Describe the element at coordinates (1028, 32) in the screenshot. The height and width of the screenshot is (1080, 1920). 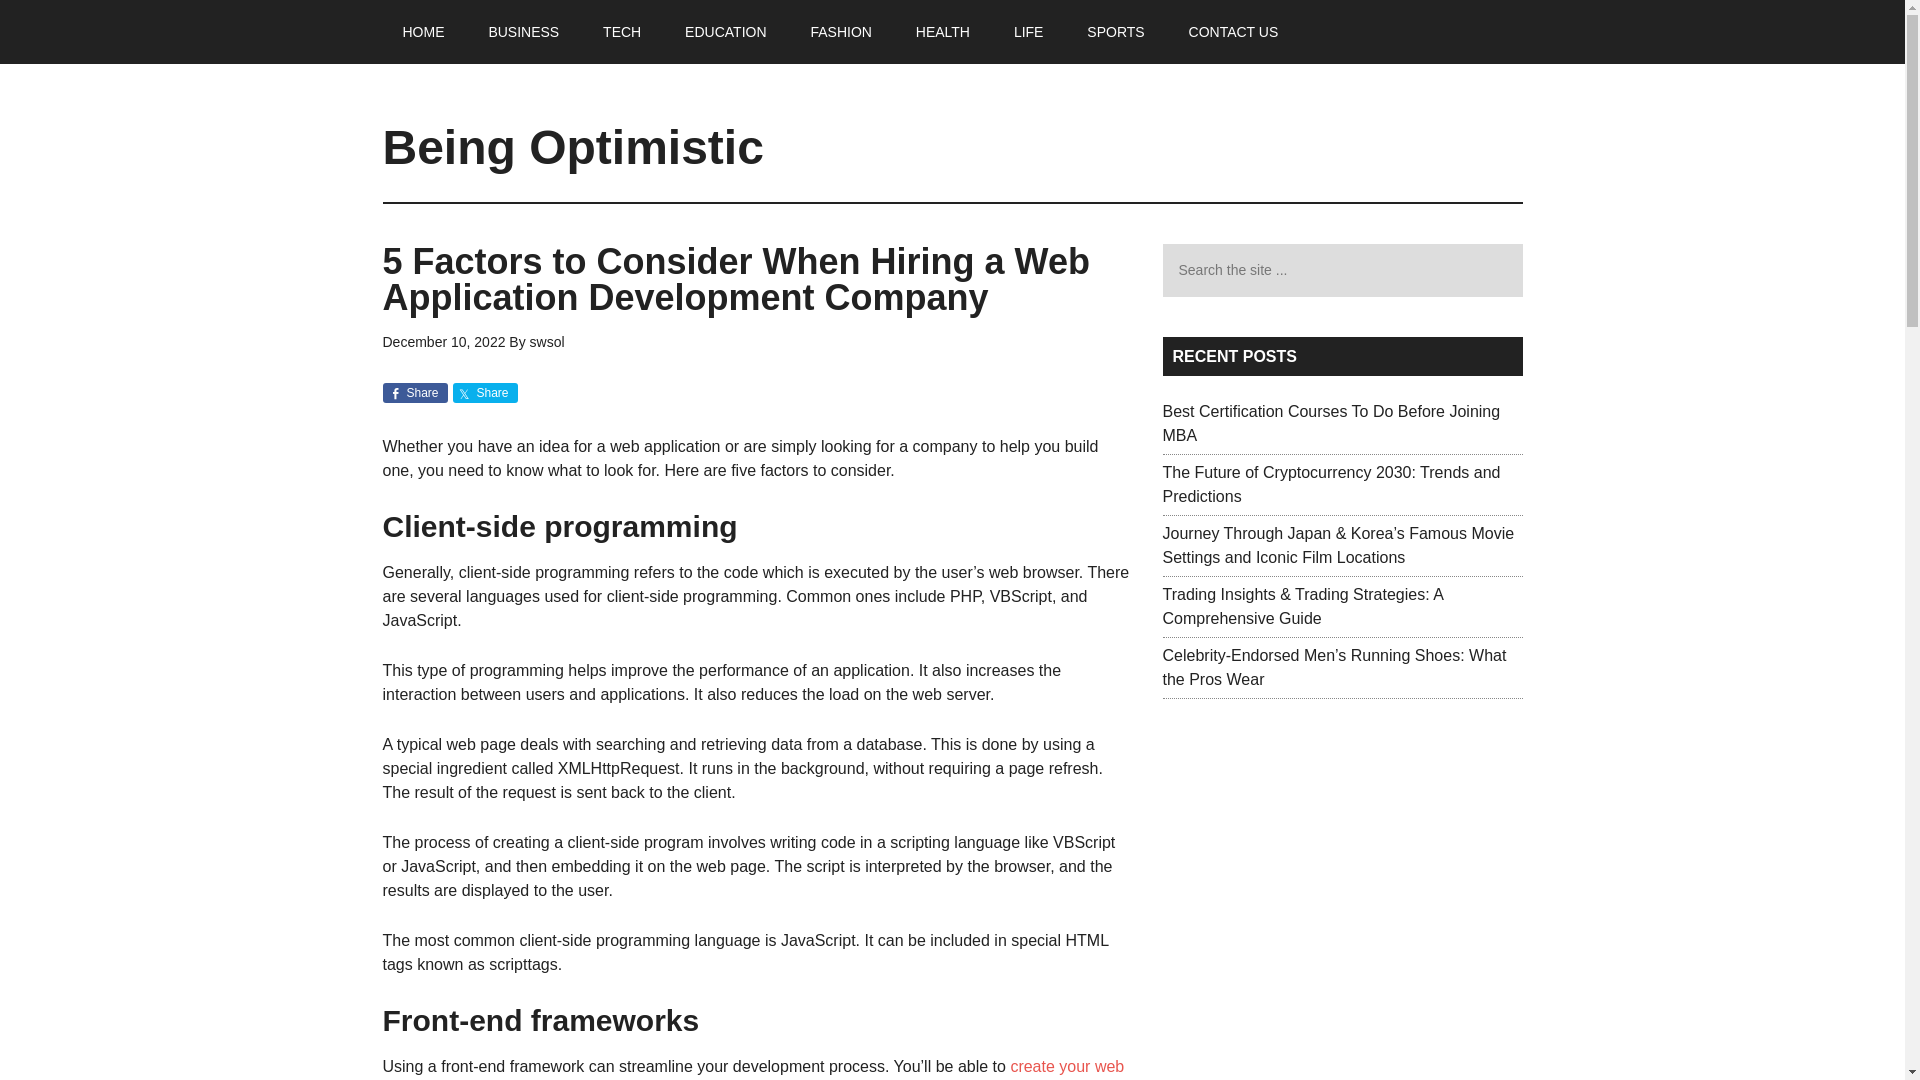
I see `LIFE` at that location.